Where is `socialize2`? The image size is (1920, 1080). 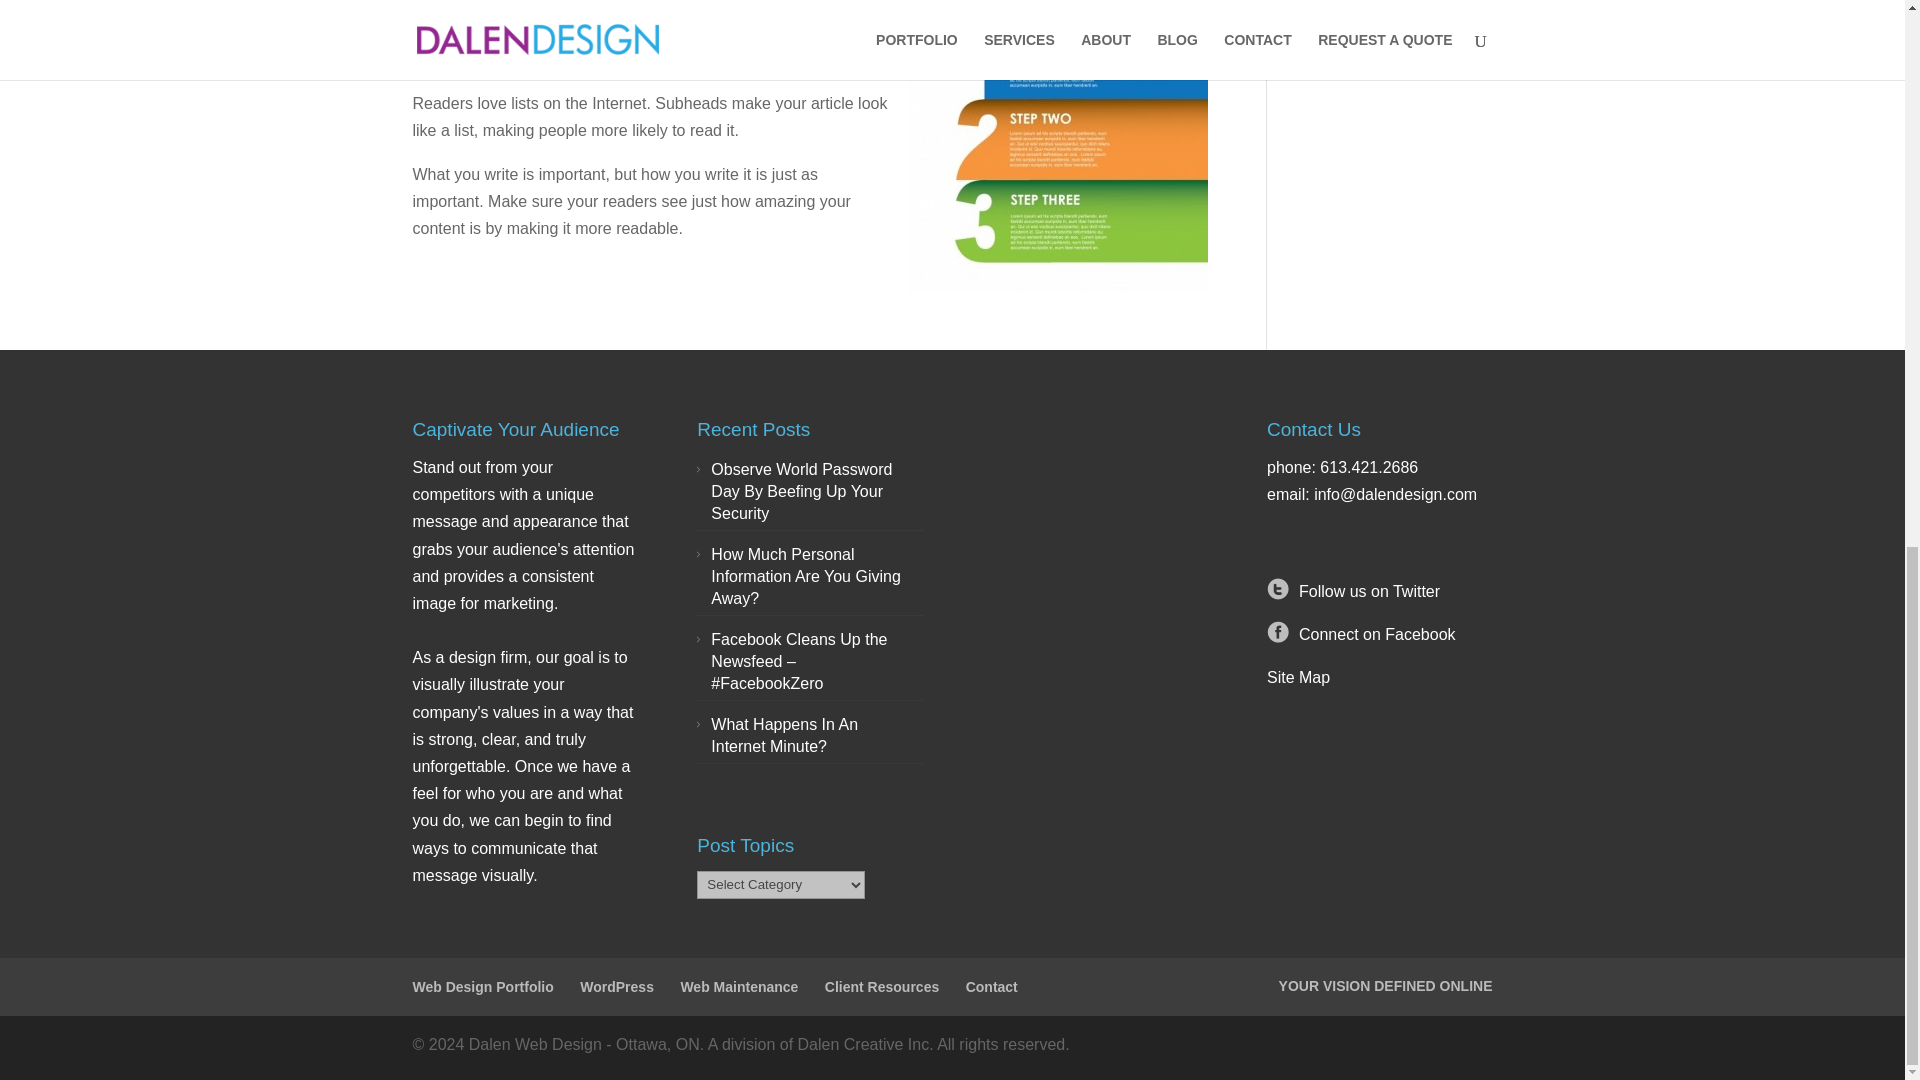 socialize2 is located at coordinates (1278, 626).